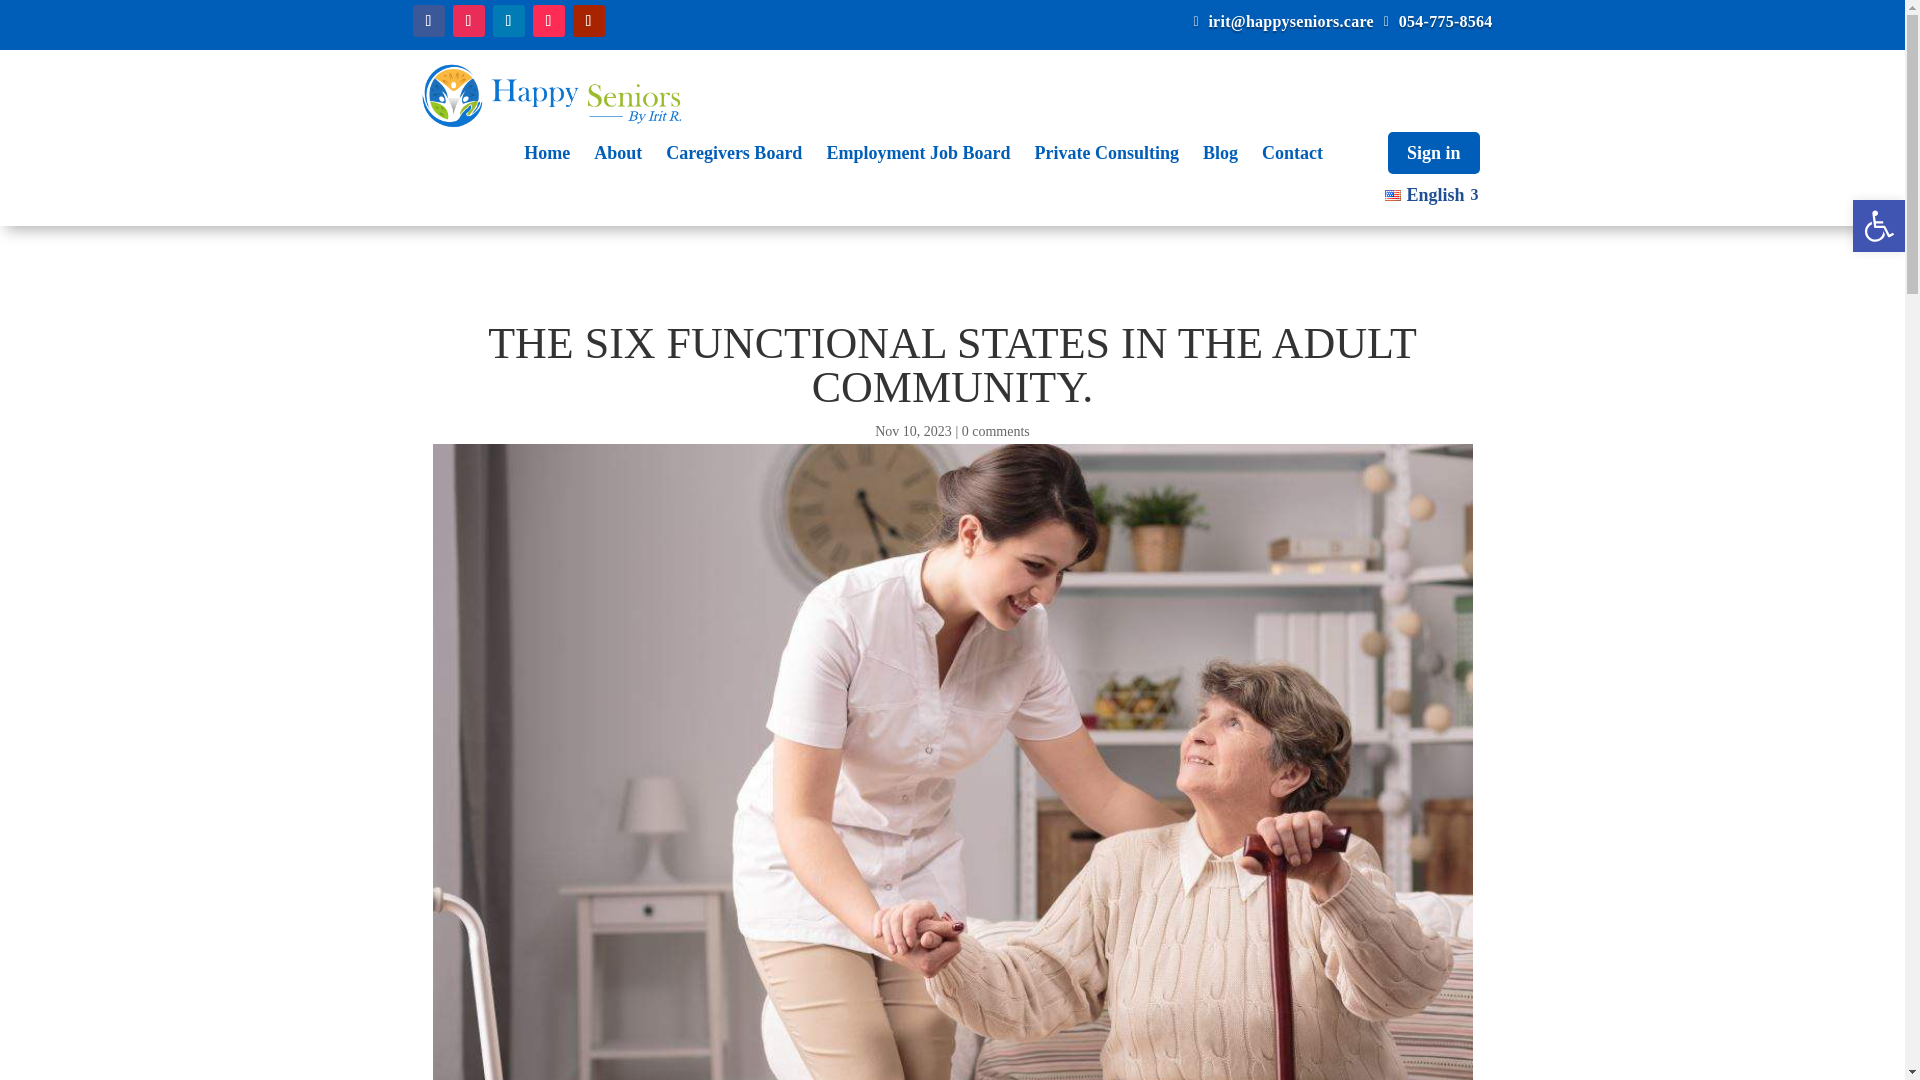 Image resolution: width=1920 pixels, height=1080 pixels. What do you see at coordinates (508, 20) in the screenshot?
I see `Follow on LinkedIn` at bounding box center [508, 20].